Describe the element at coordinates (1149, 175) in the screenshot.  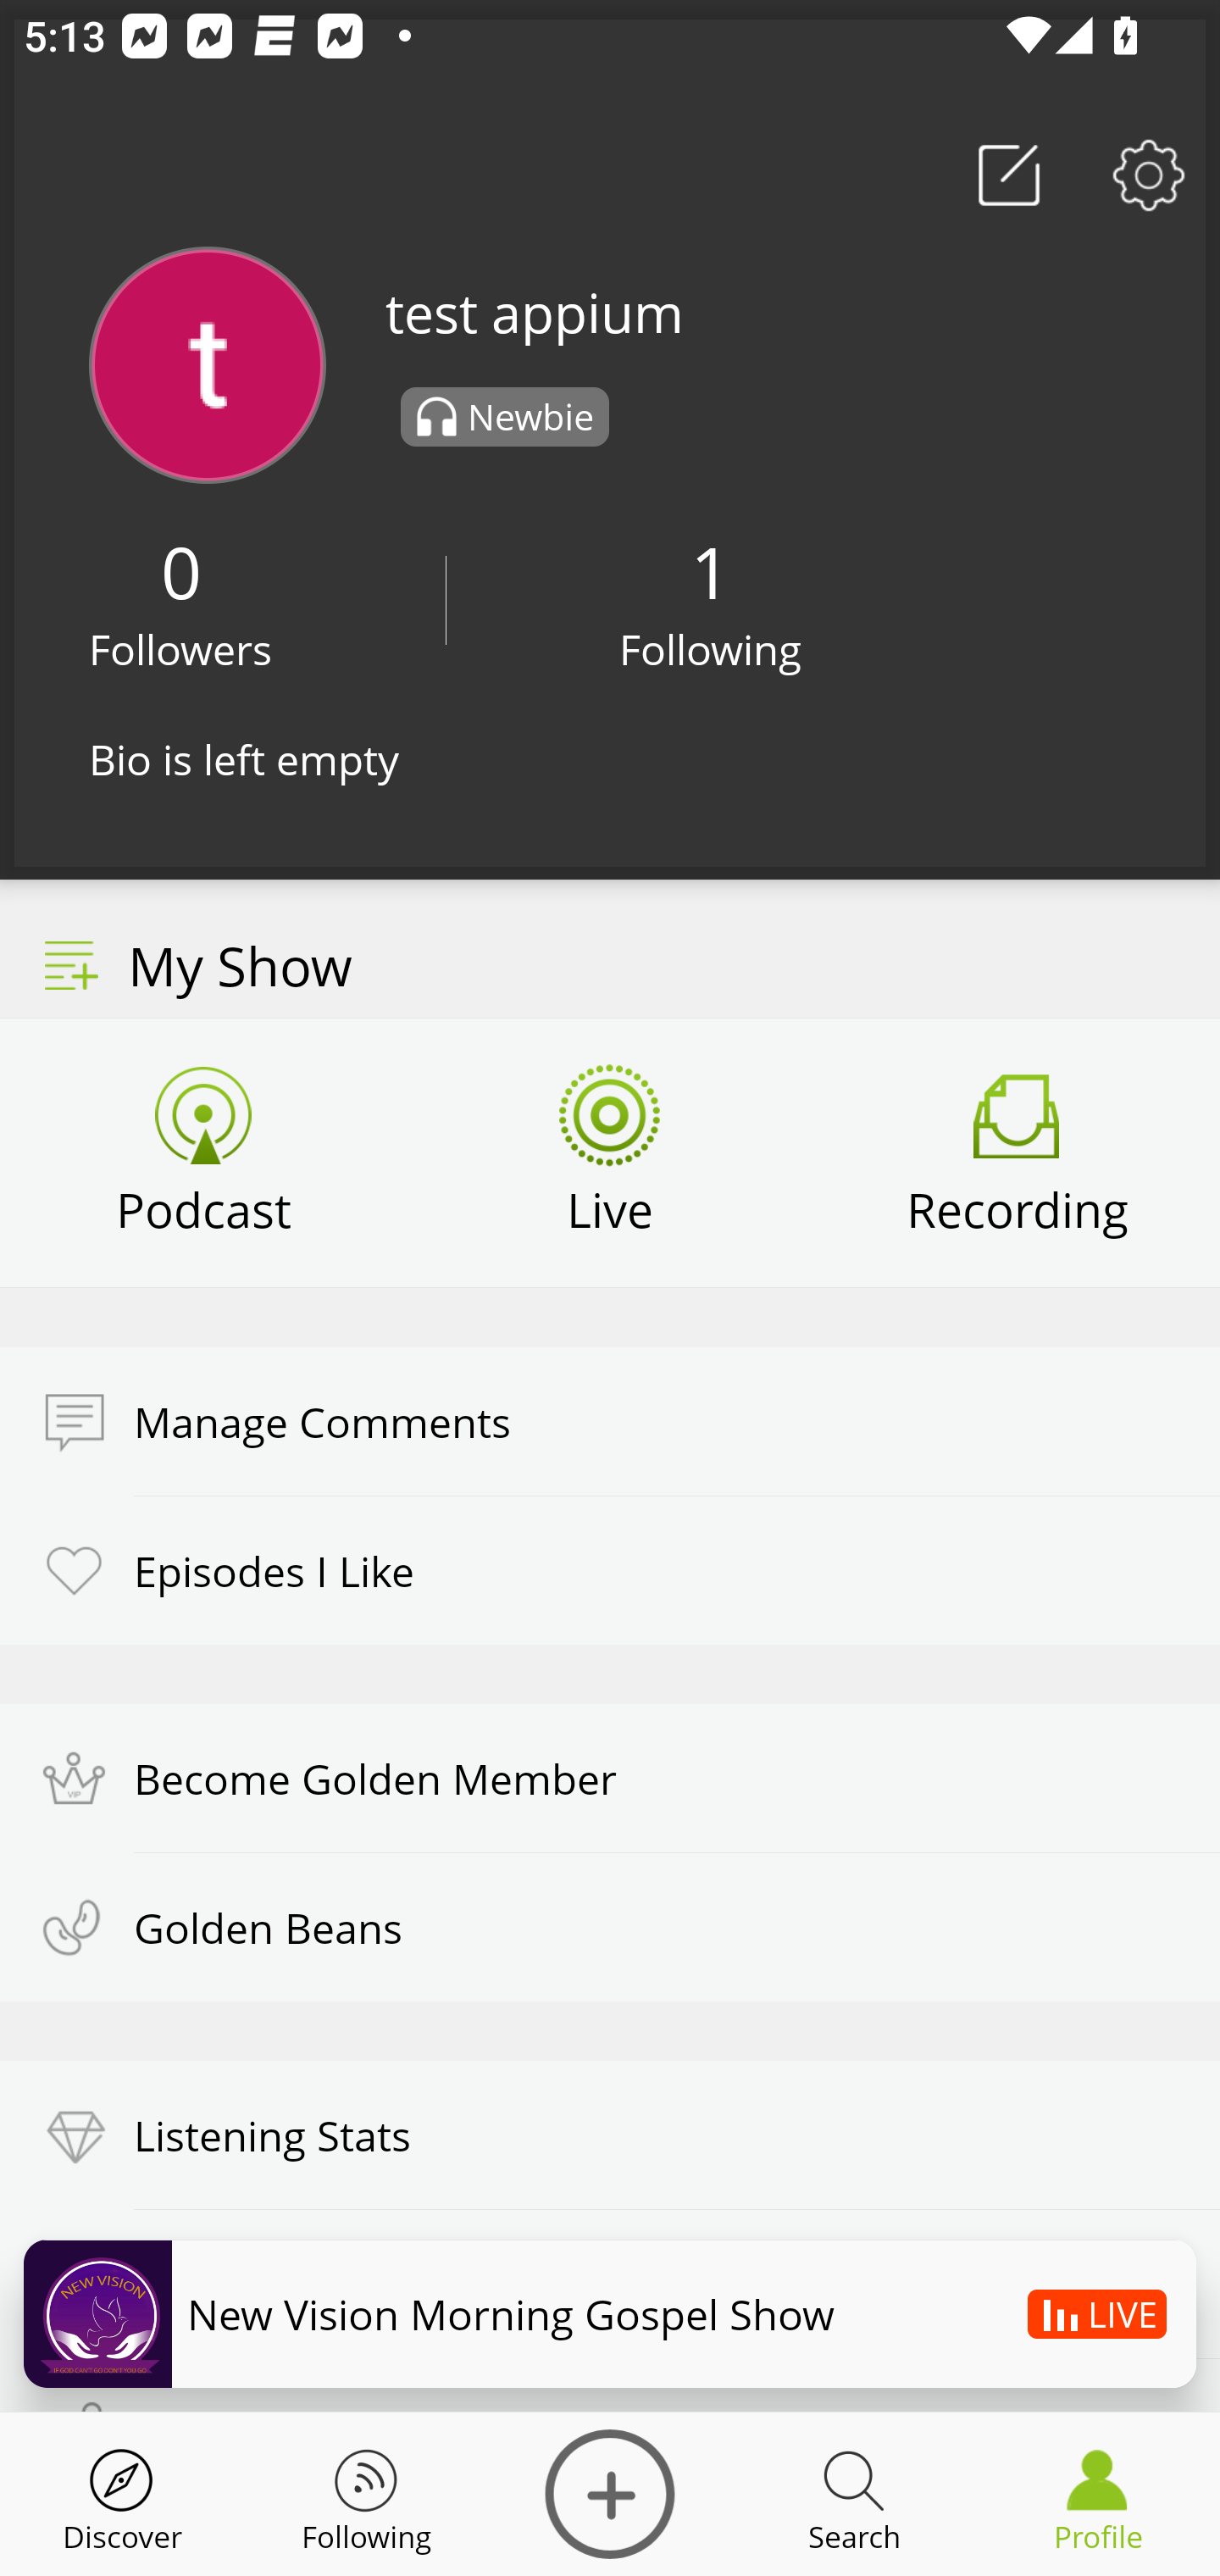
I see `Settings` at that location.